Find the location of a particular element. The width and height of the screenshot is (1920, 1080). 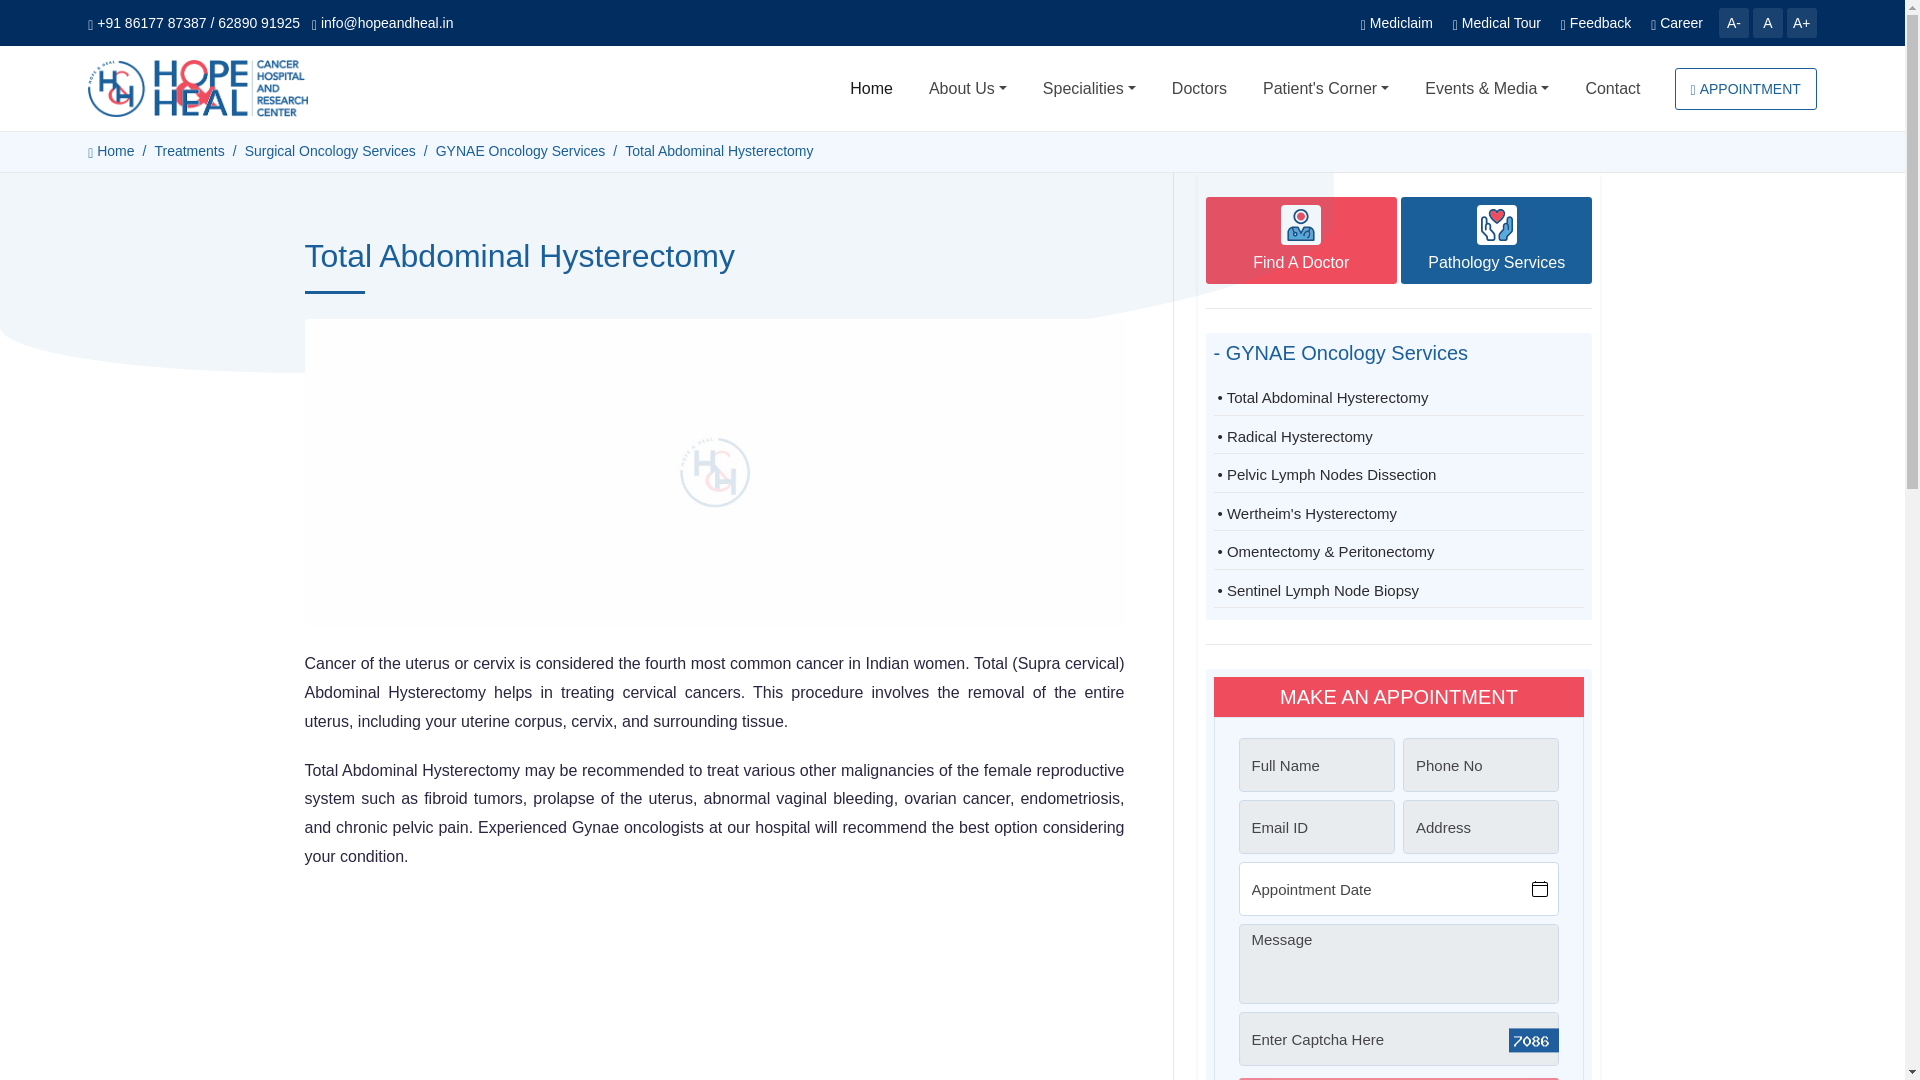

A- is located at coordinates (1734, 22).